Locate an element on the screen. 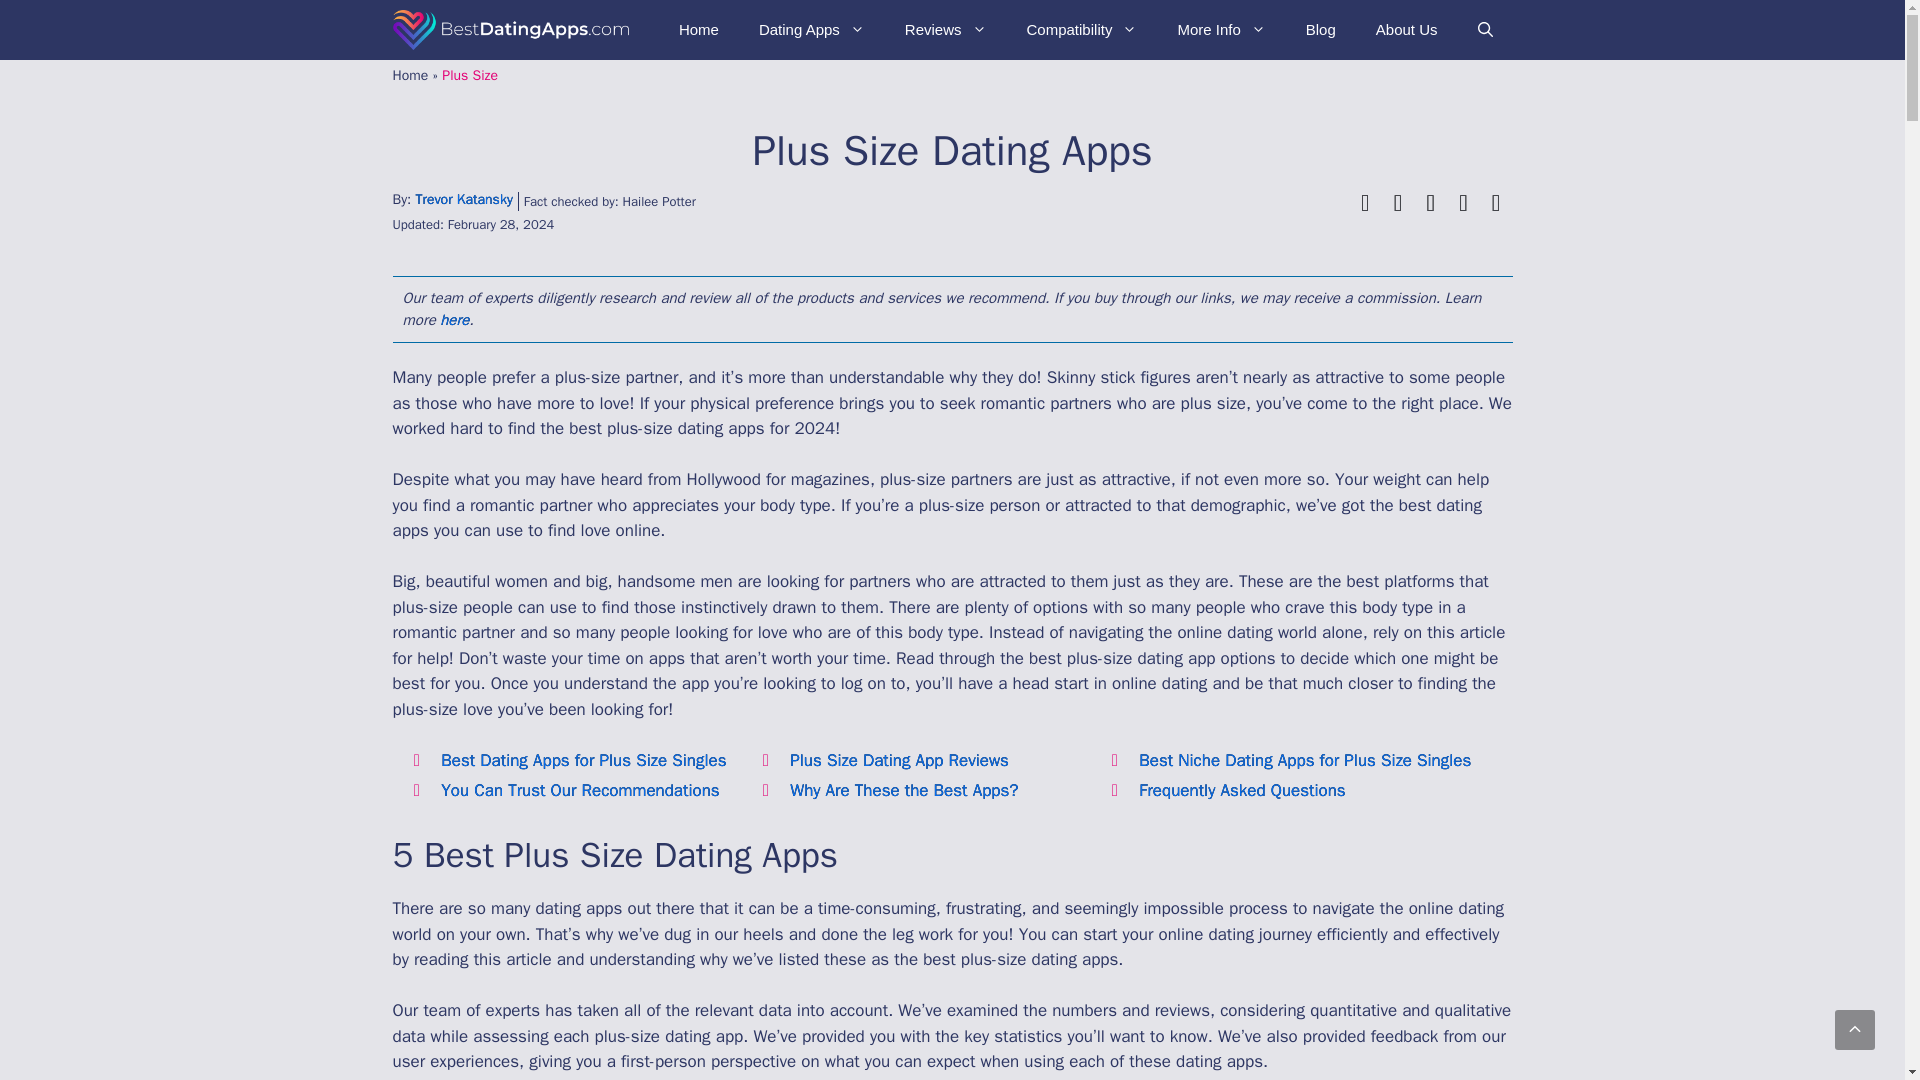 The width and height of the screenshot is (1920, 1080). Home is located at coordinates (410, 75).